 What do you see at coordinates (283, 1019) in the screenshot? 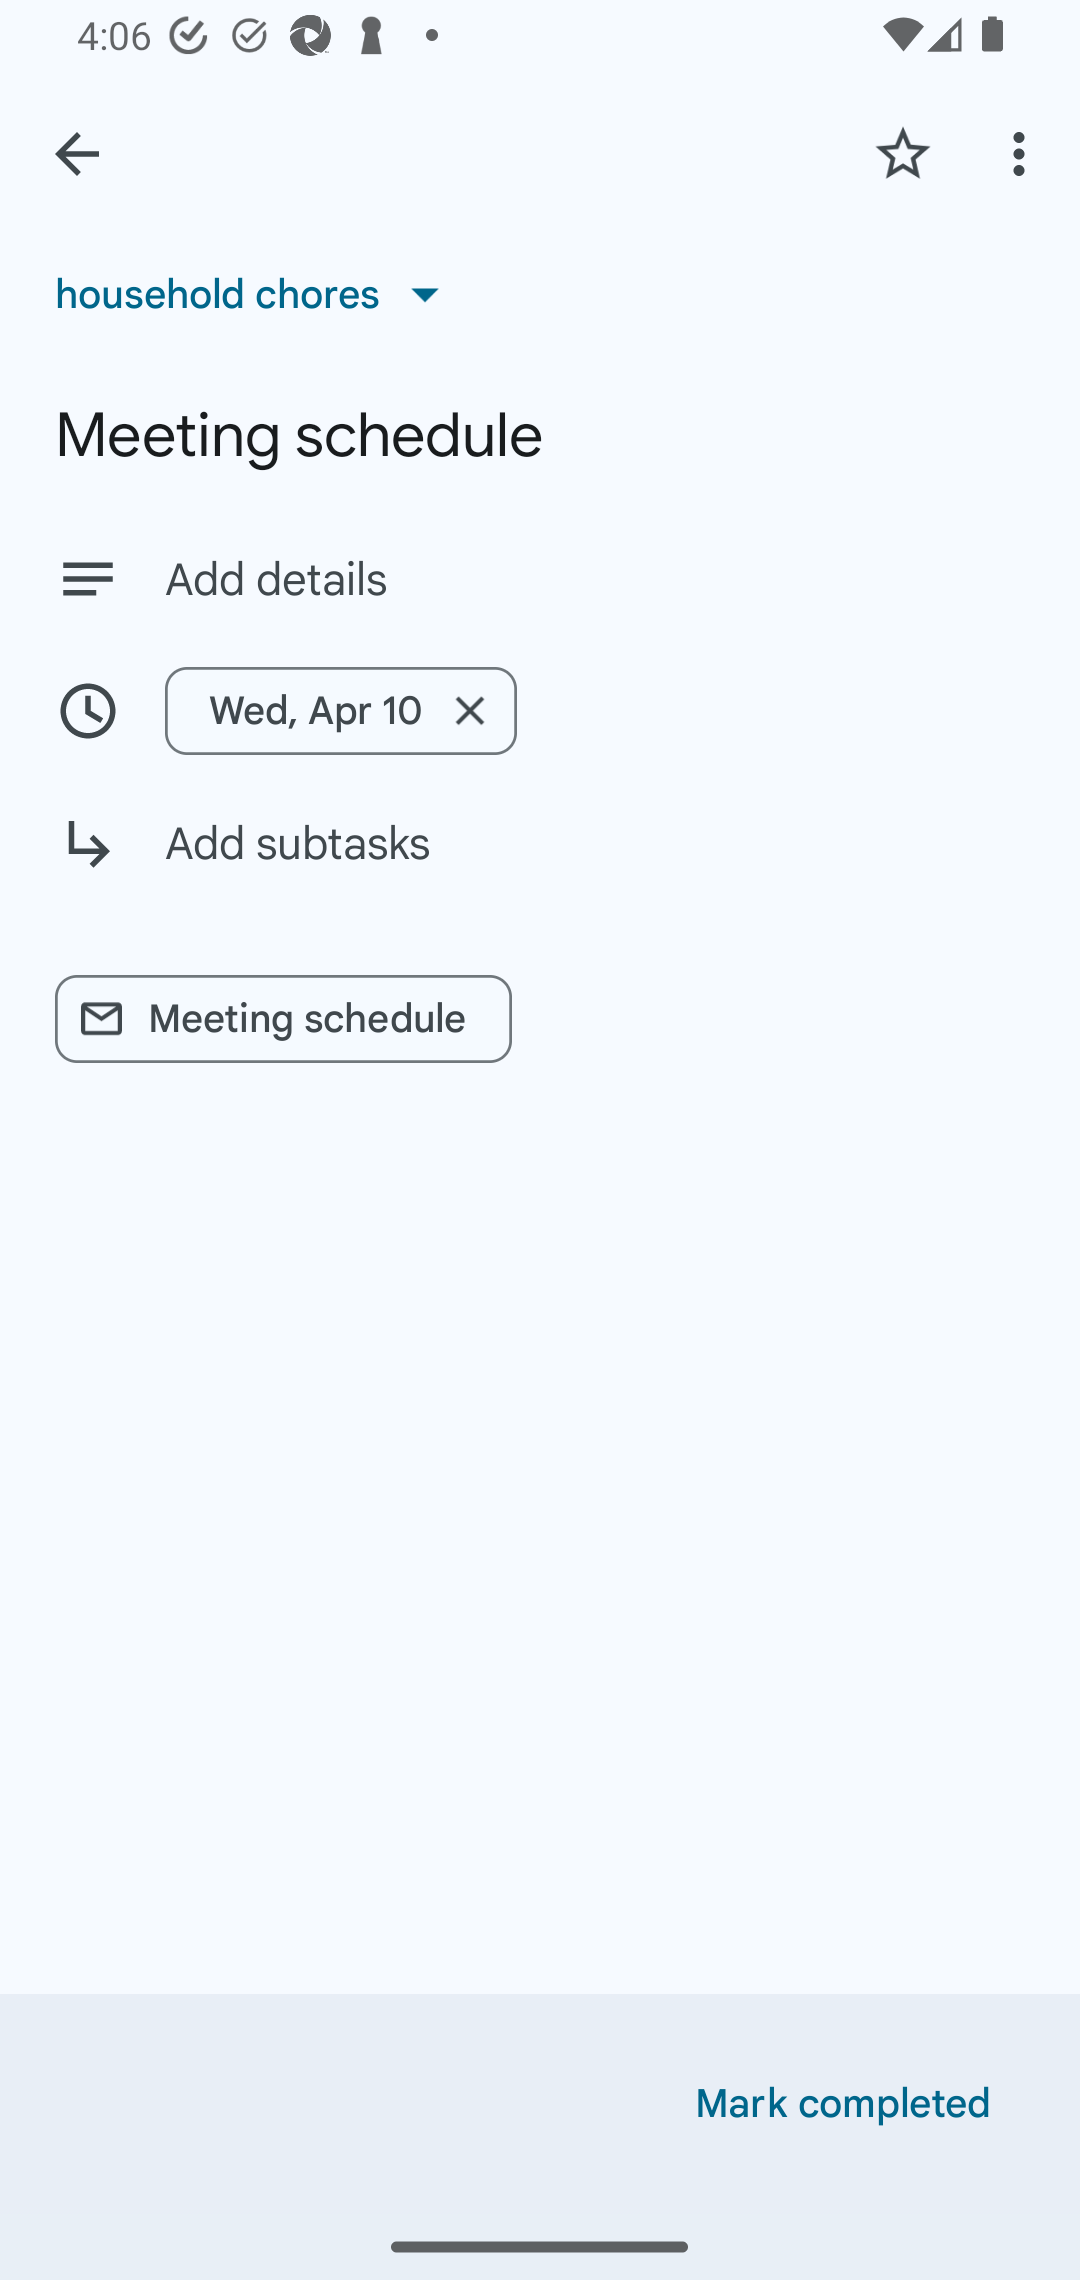
I see `Meeting schedule Related link` at bounding box center [283, 1019].